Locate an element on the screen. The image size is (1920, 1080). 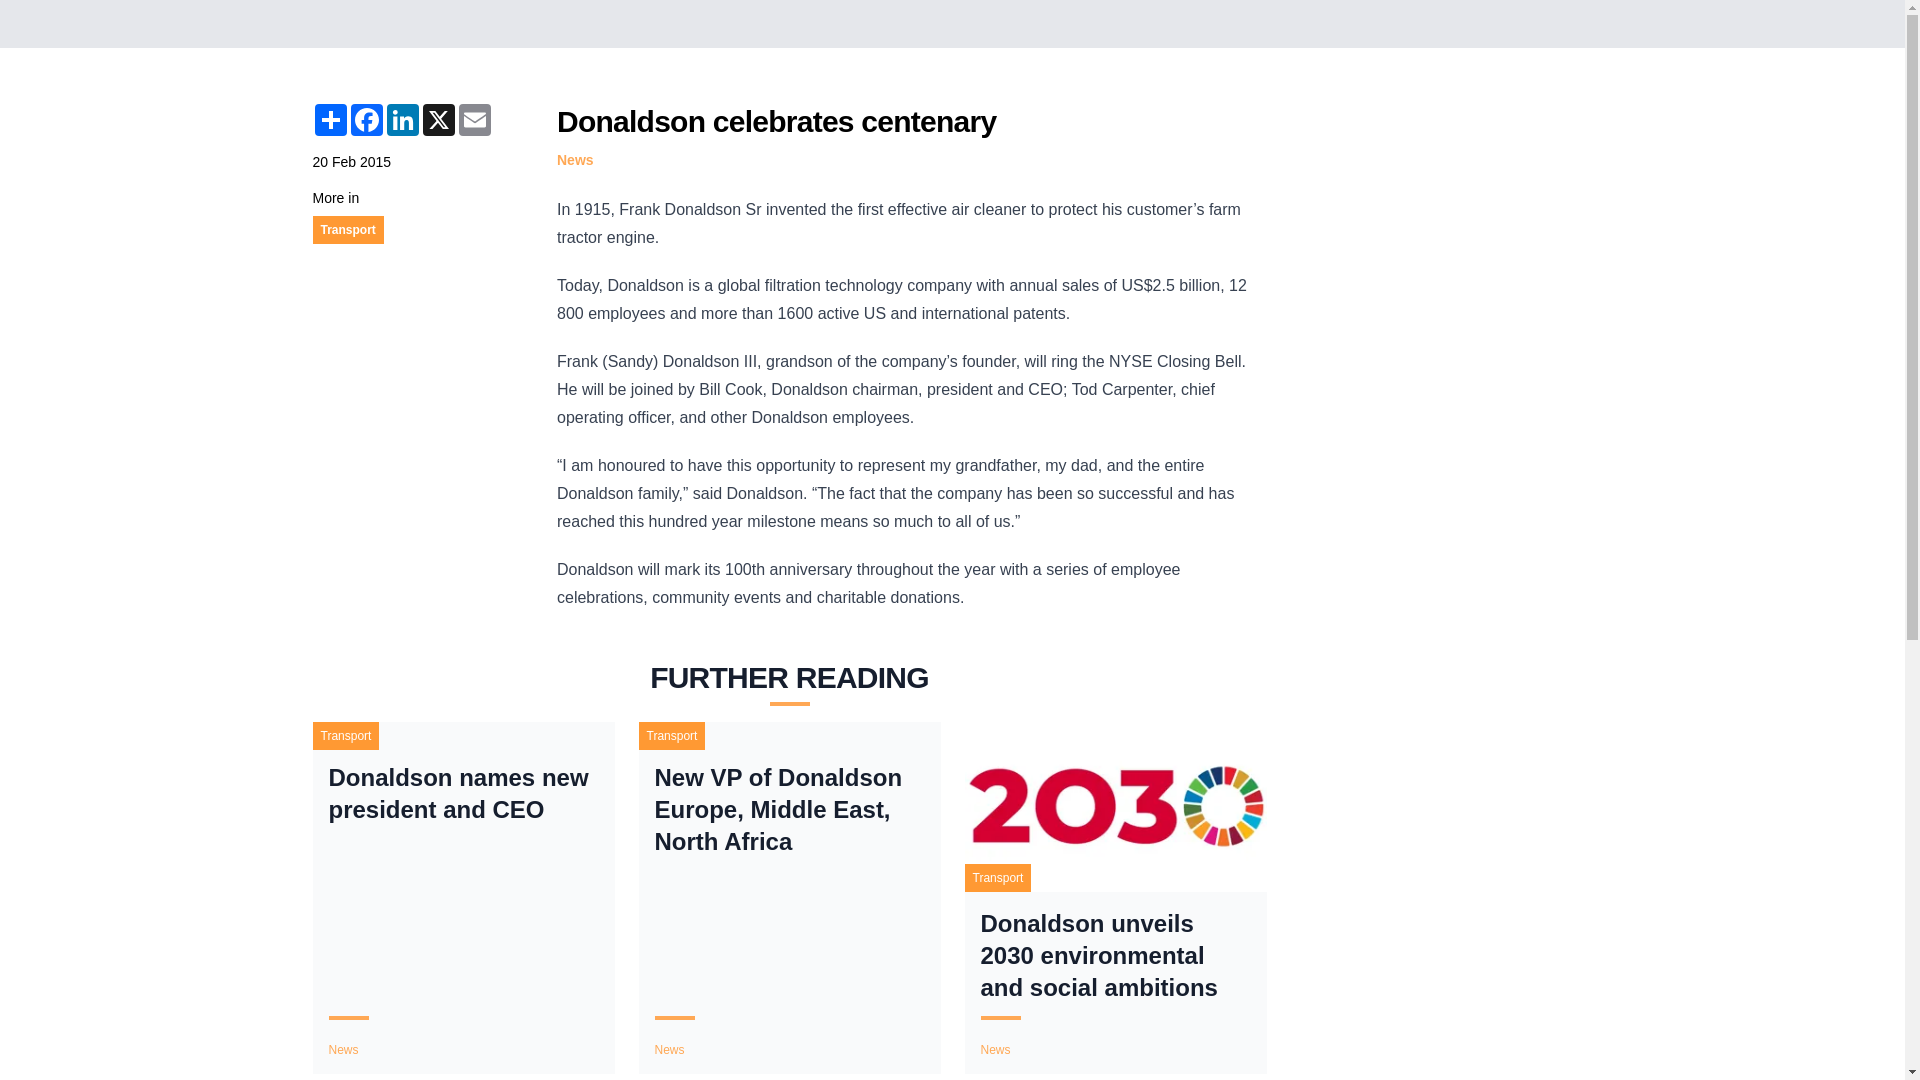
Email is located at coordinates (474, 120).